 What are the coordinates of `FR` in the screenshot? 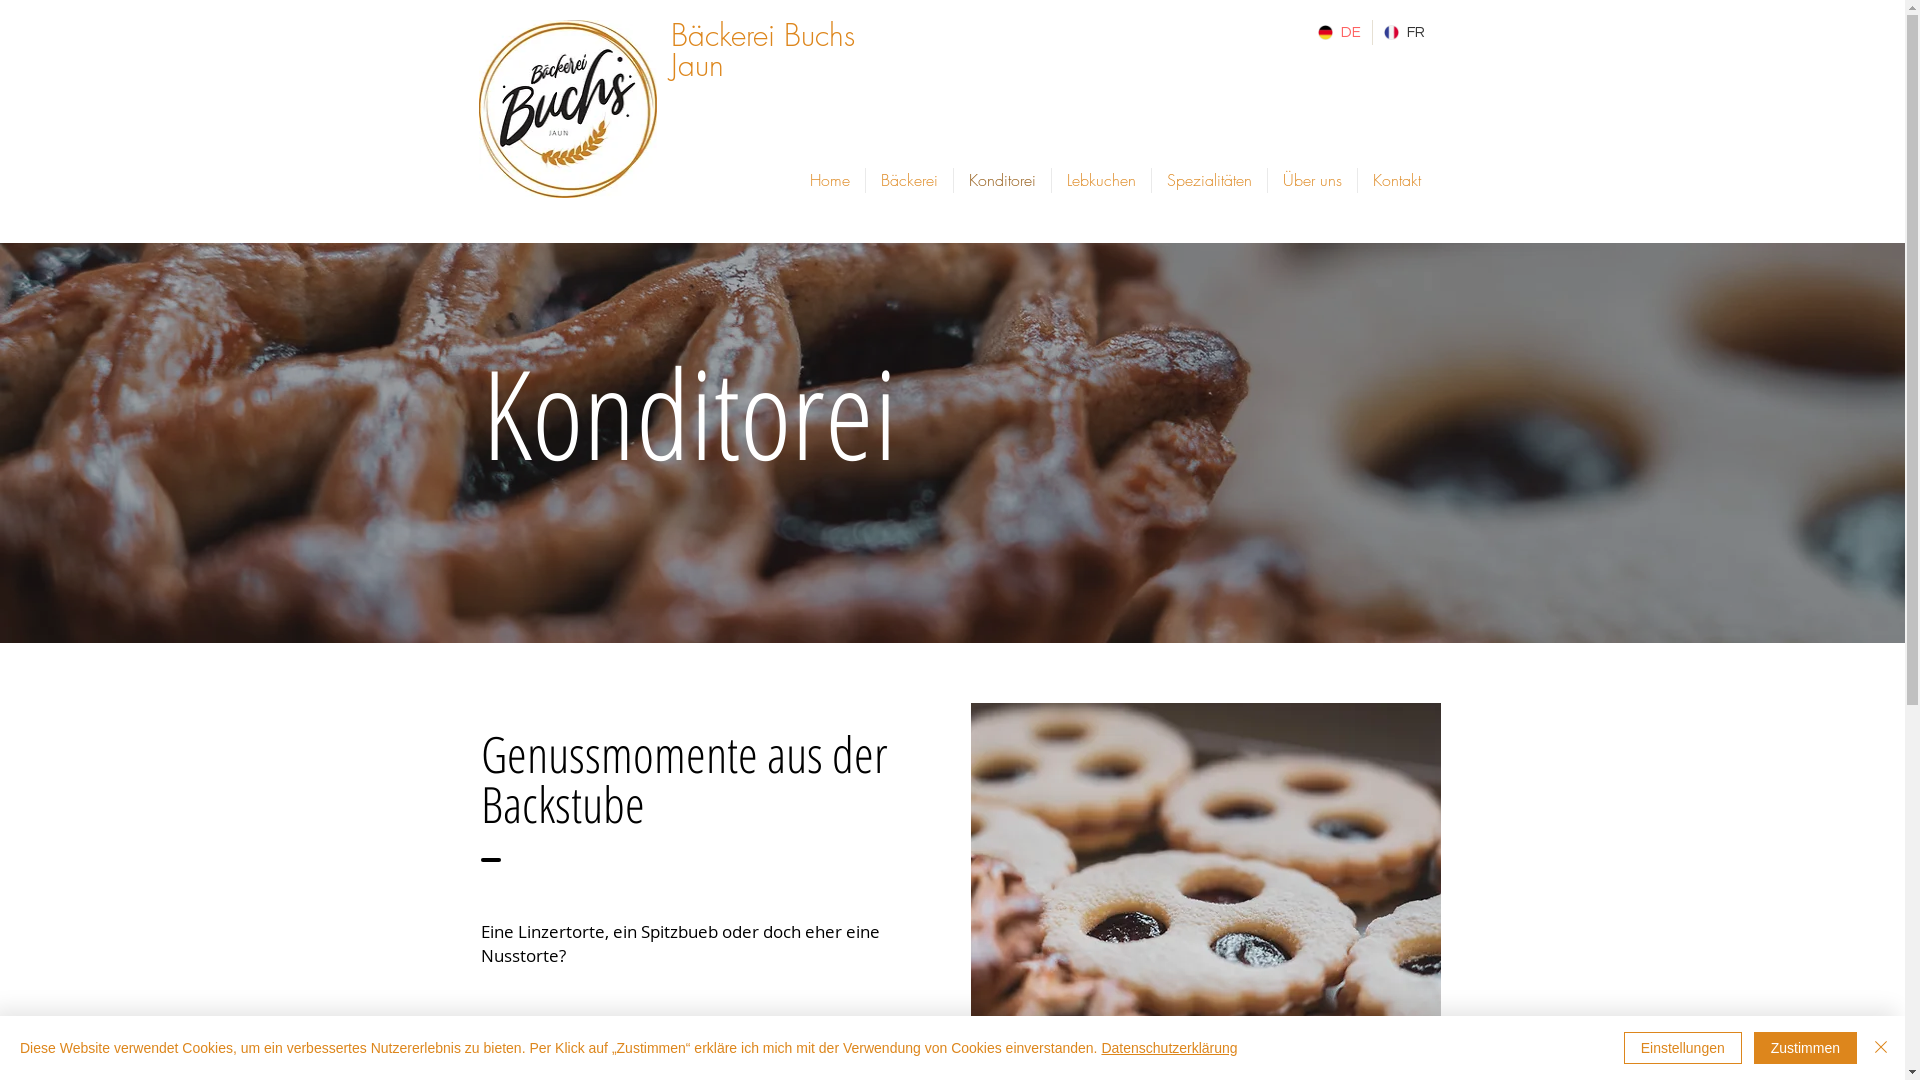 It's located at (1404, 32).